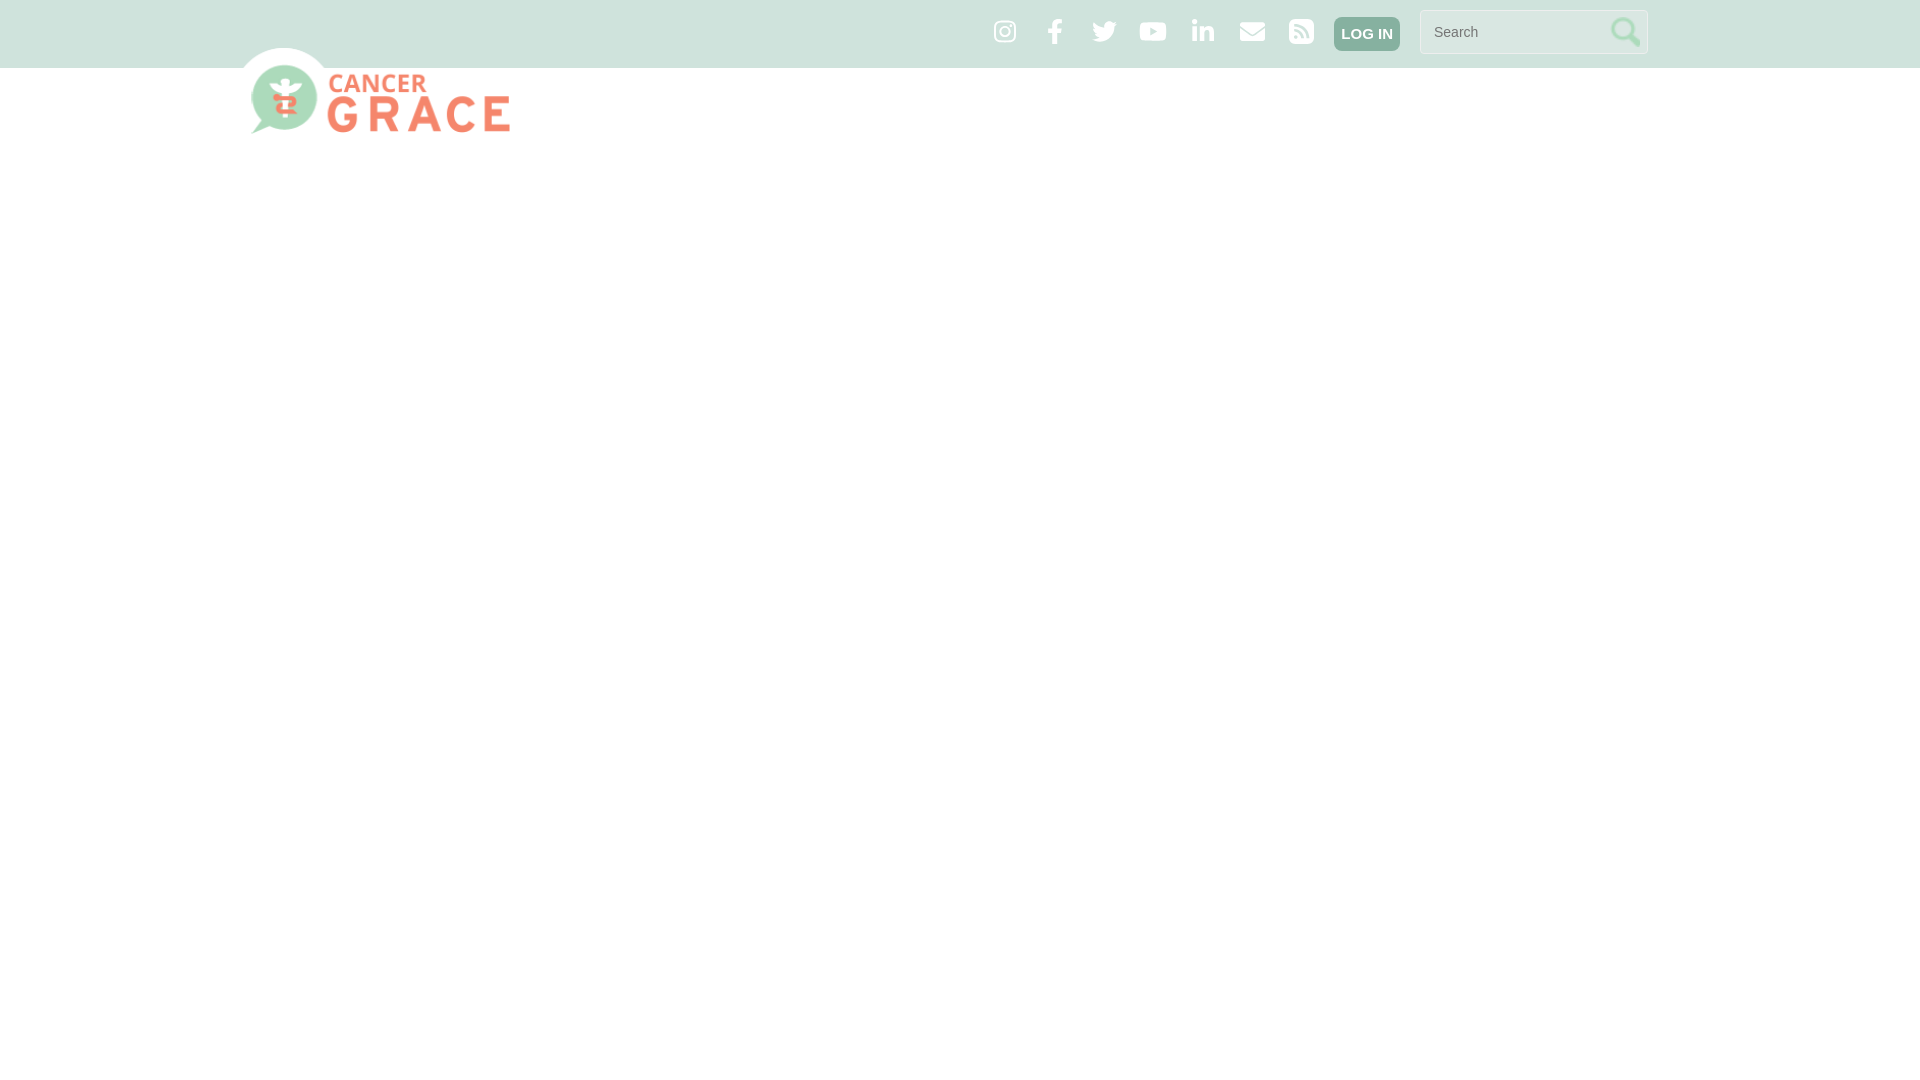  What do you see at coordinates (1366, 34) in the screenshot?
I see `LOG IN` at bounding box center [1366, 34].